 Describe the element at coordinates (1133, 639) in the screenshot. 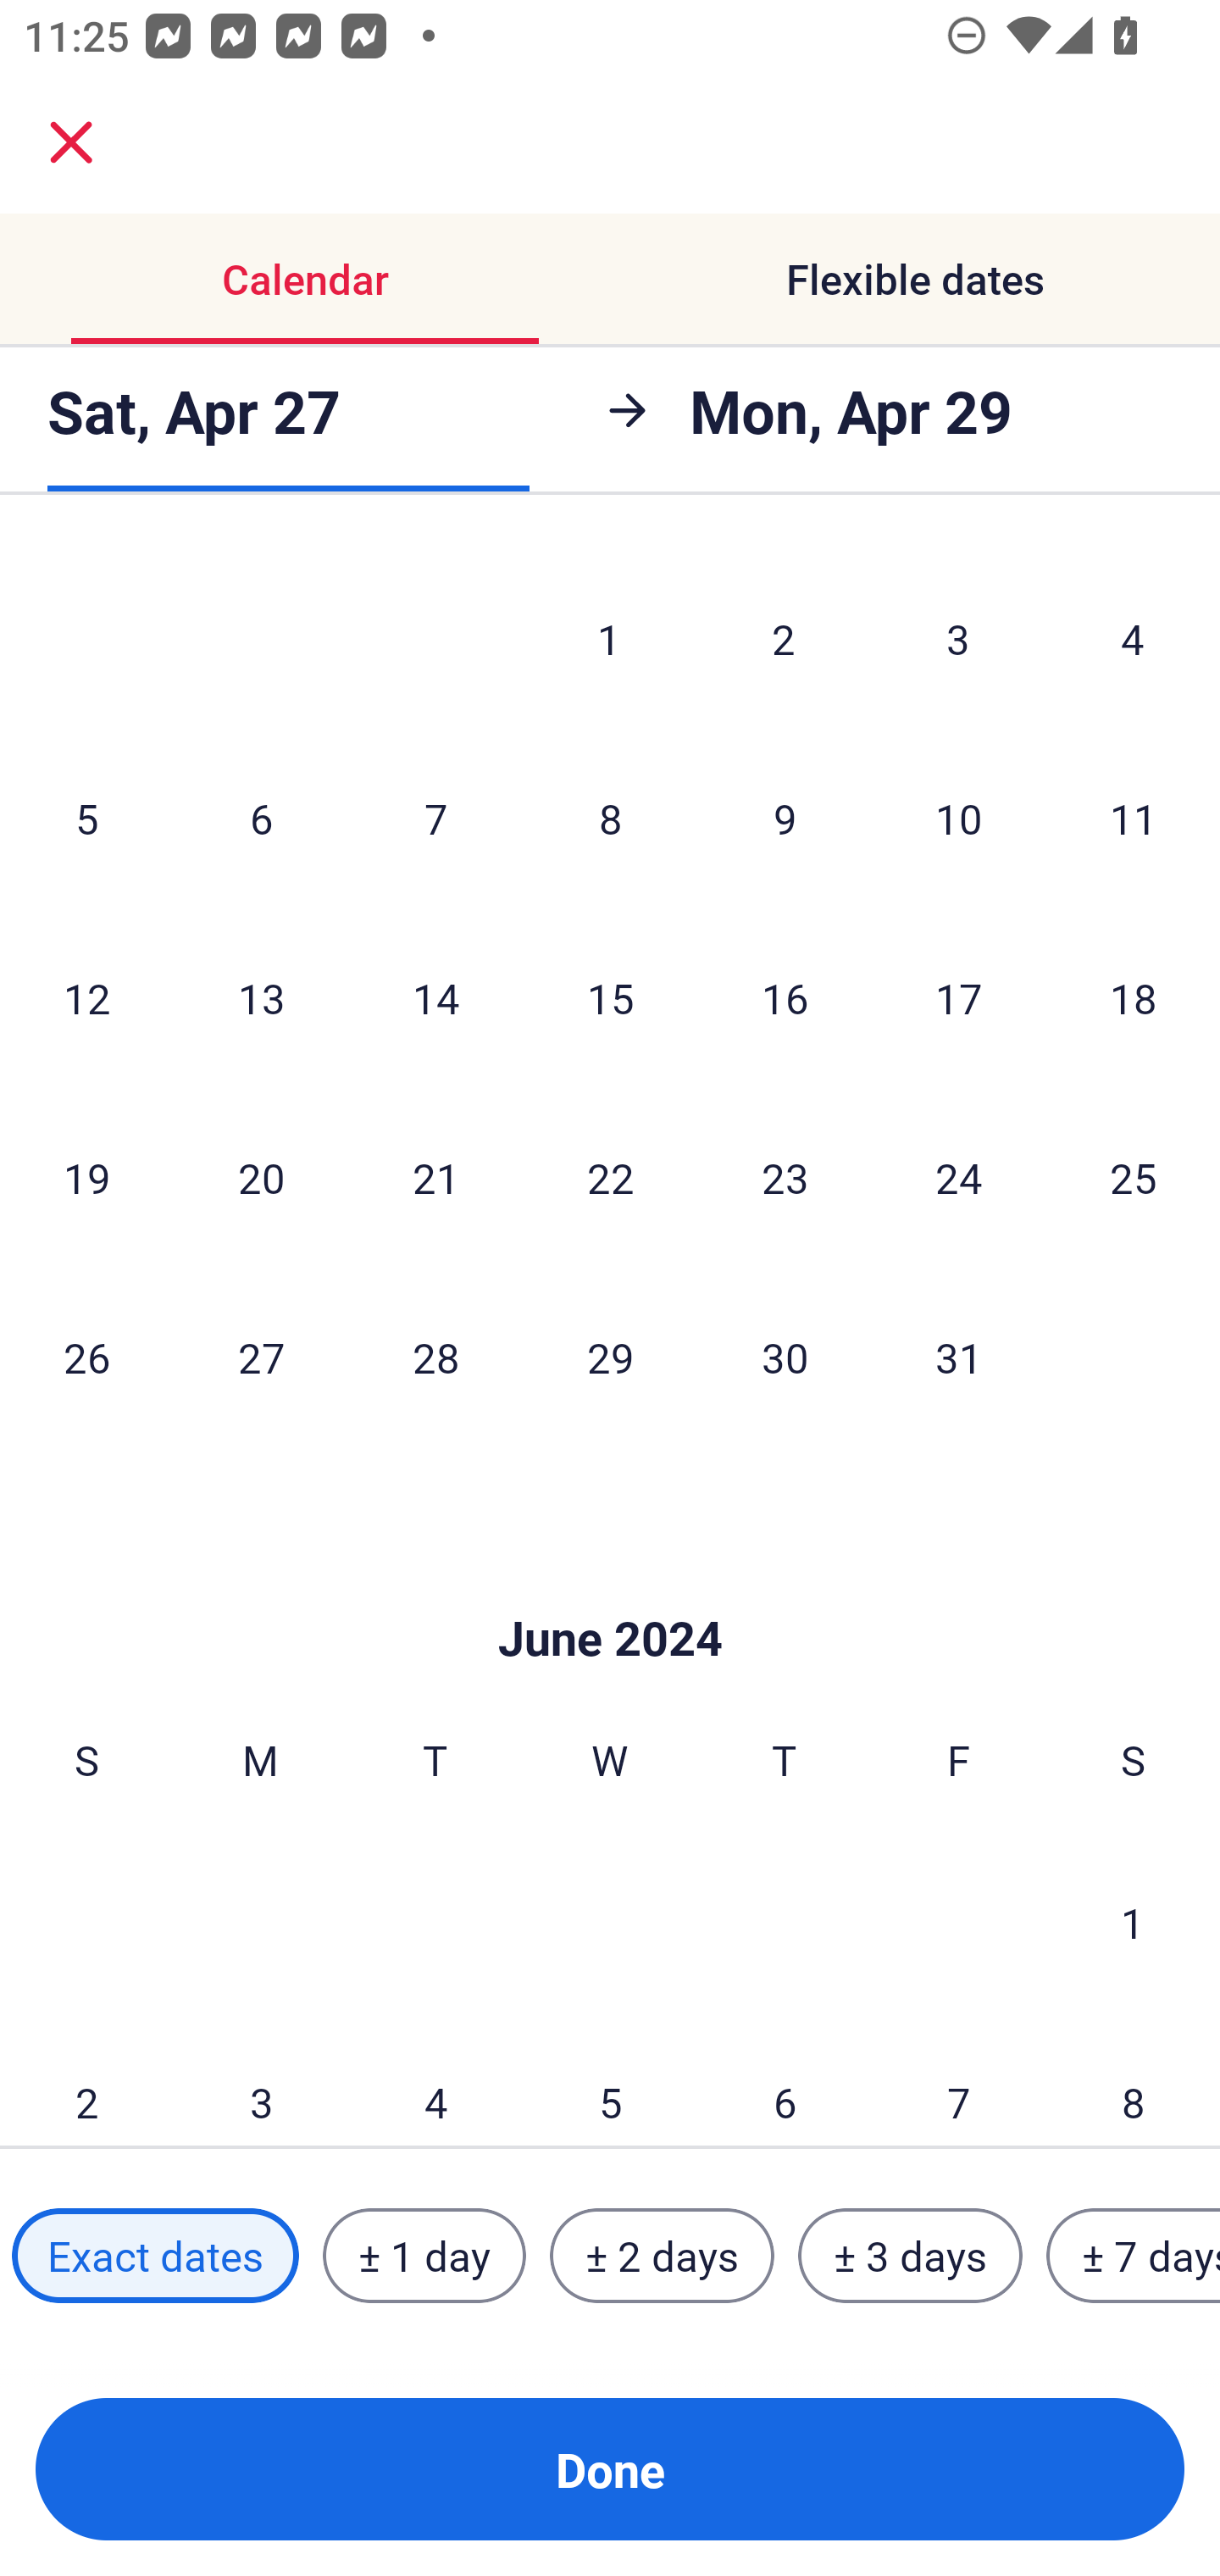

I see `4 Saturday, May 4, 2024` at that location.